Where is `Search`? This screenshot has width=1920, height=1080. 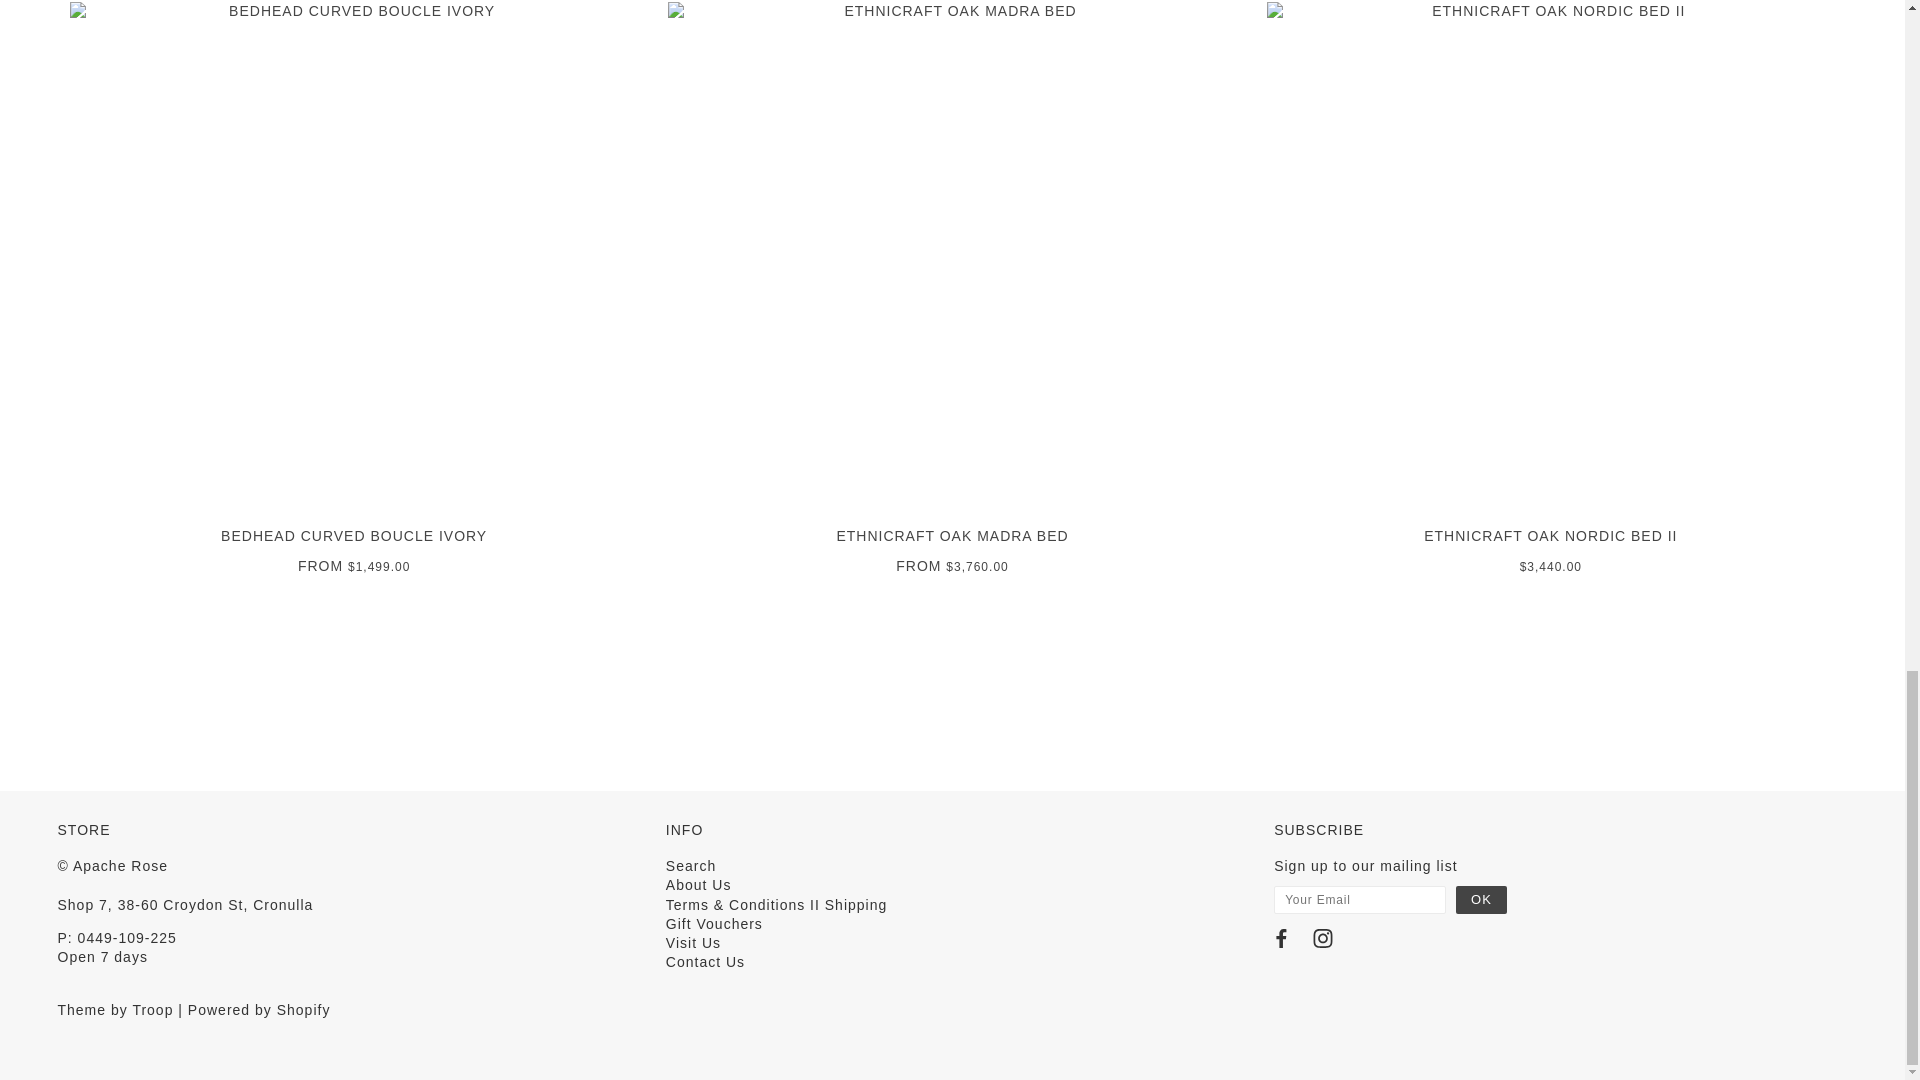
Search is located at coordinates (691, 865).